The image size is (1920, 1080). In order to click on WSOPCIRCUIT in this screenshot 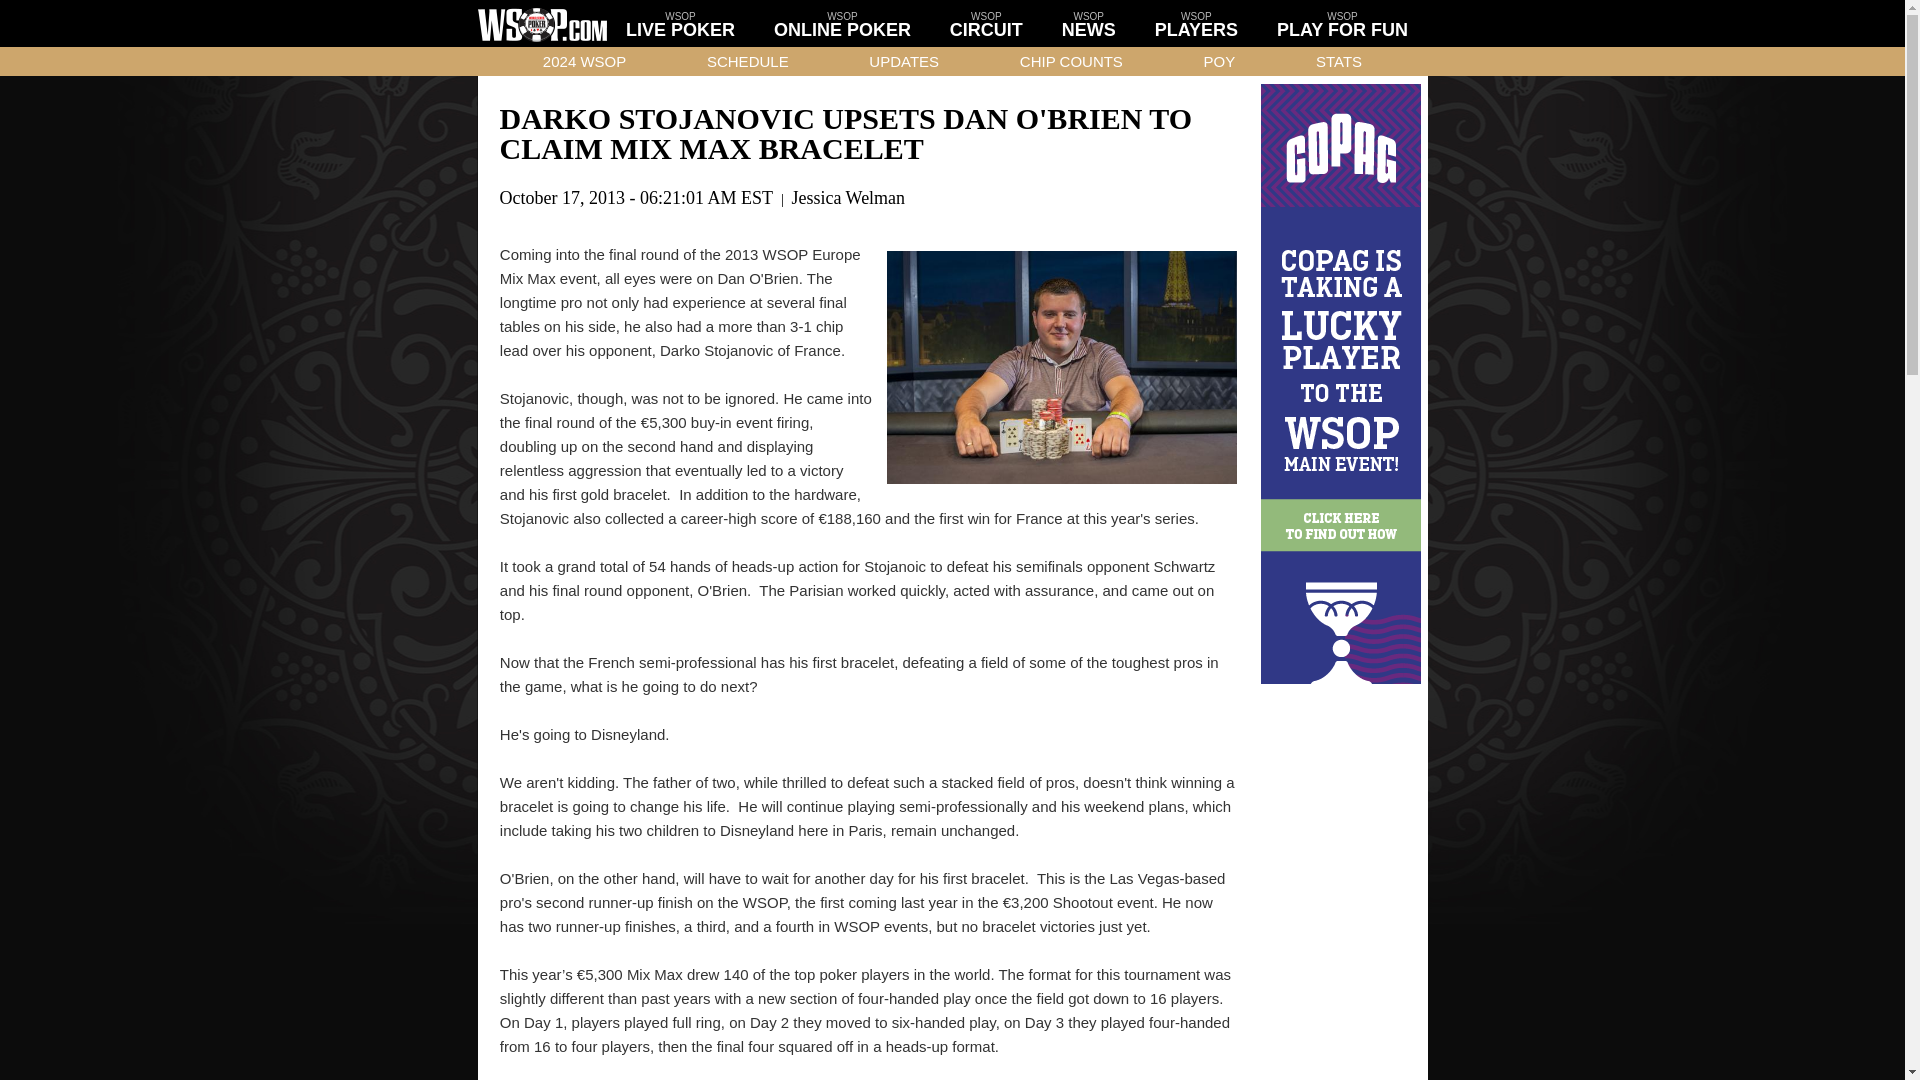, I will do `click(986, 22)`.